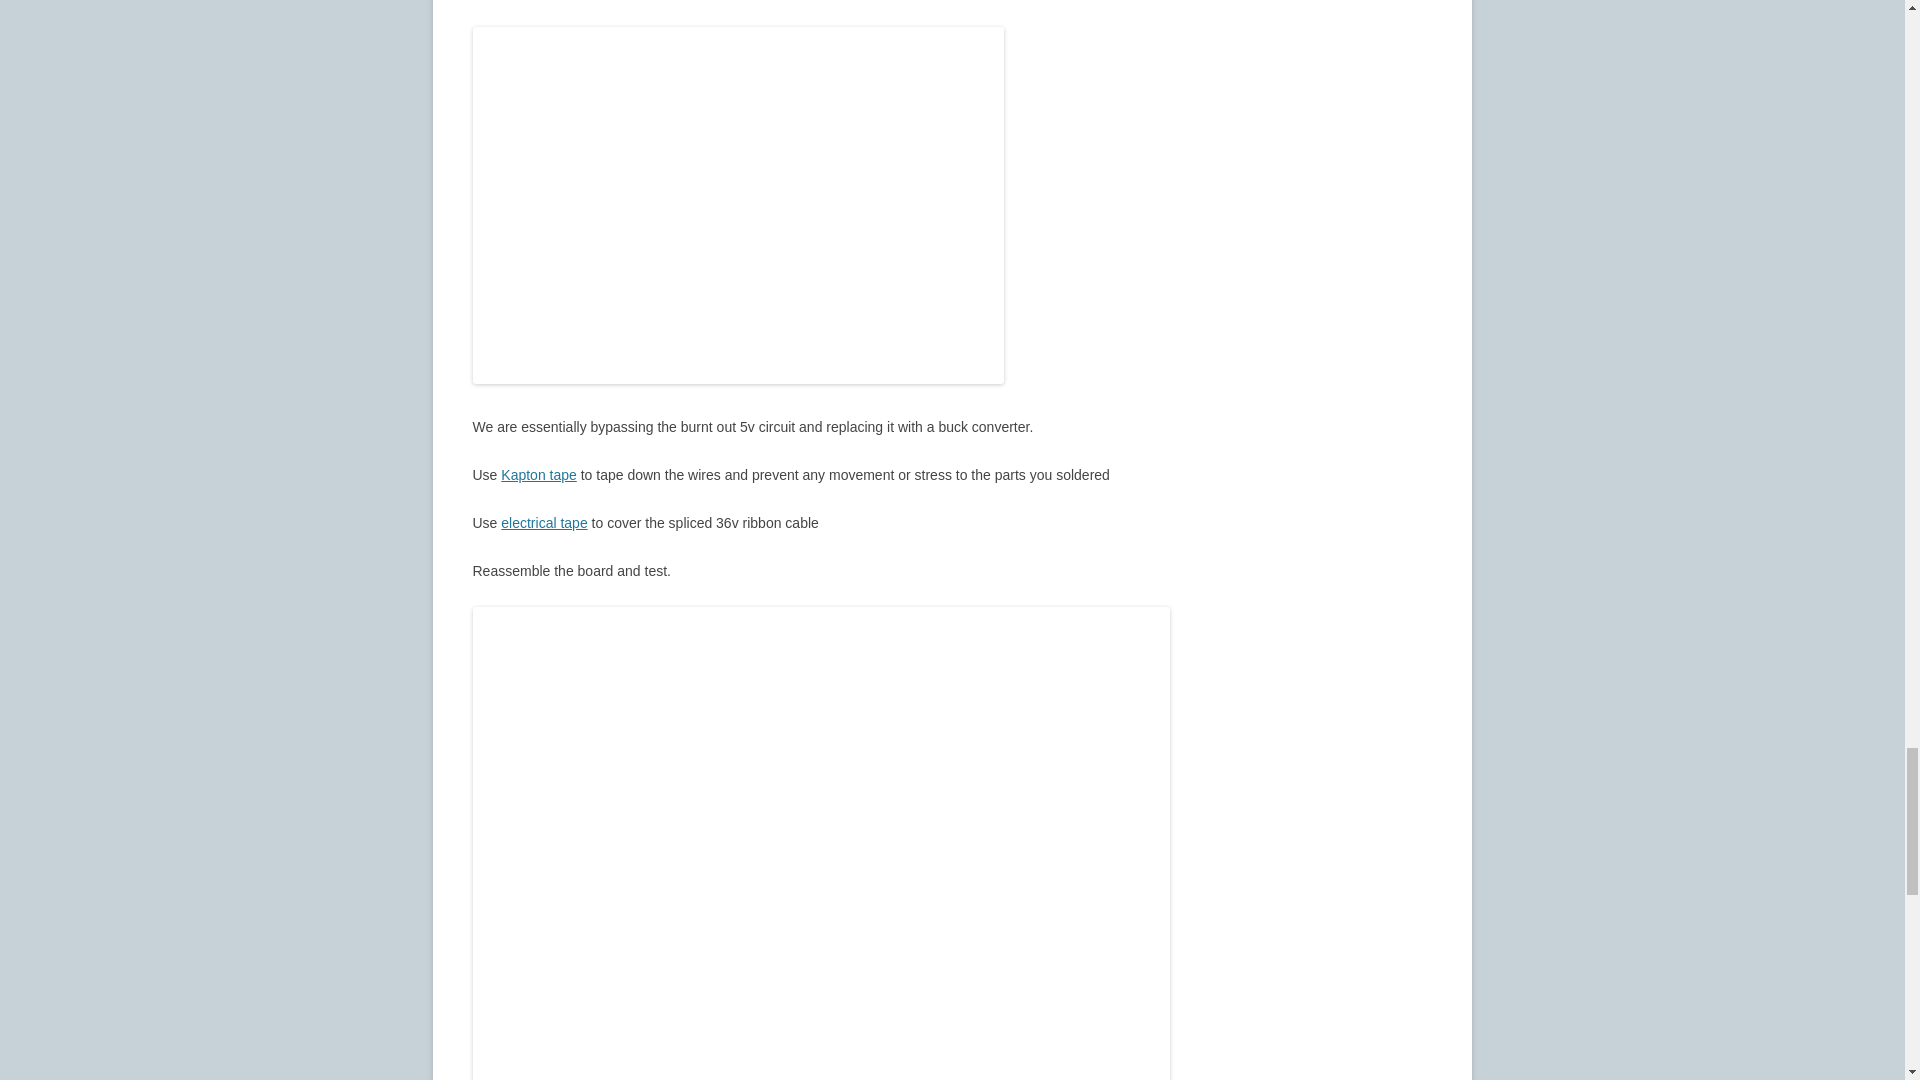  Describe the element at coordinates (539, 474) in the screenshot. I see `Kapton tape` at that location.